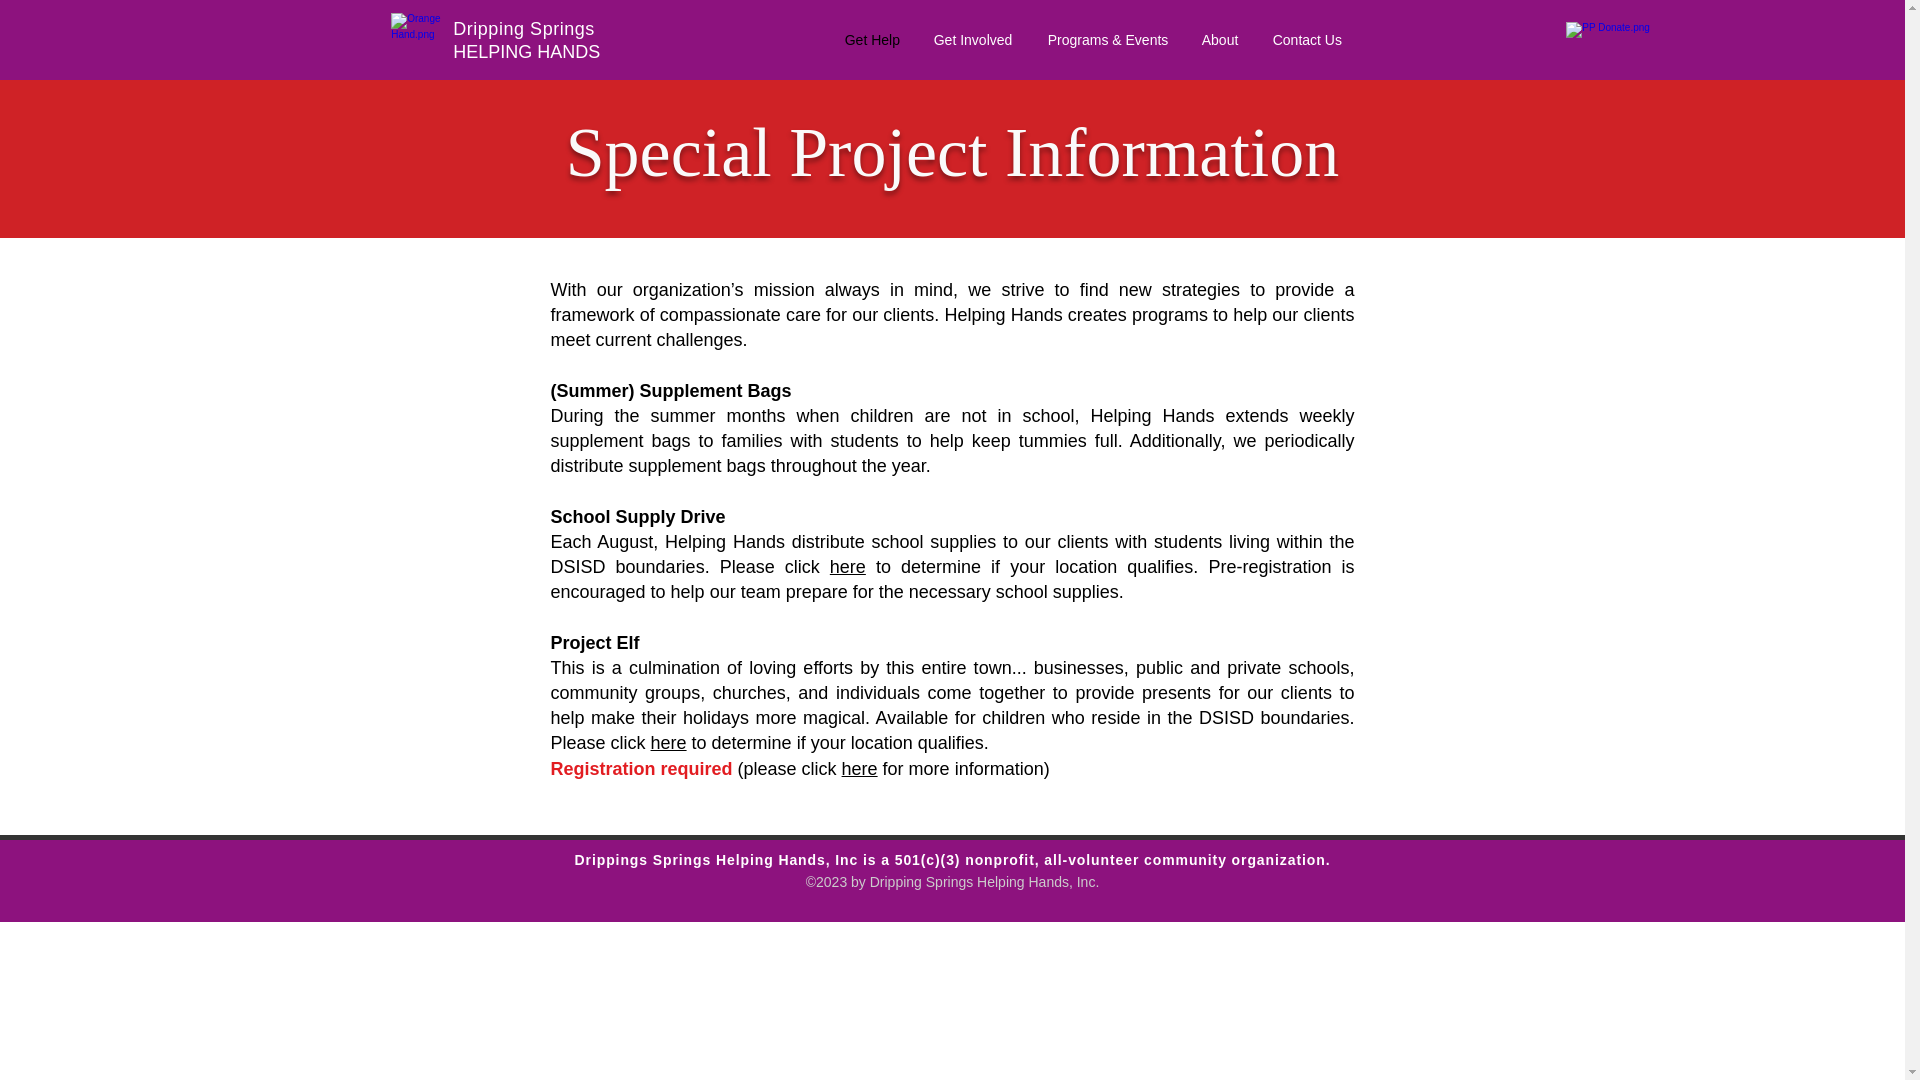 This screenshot has height=1080, width=1920. What do you see at coordinates (524, 28) in the screenshot?
I see `Dripping Springs` at bounding box center [524, 28].